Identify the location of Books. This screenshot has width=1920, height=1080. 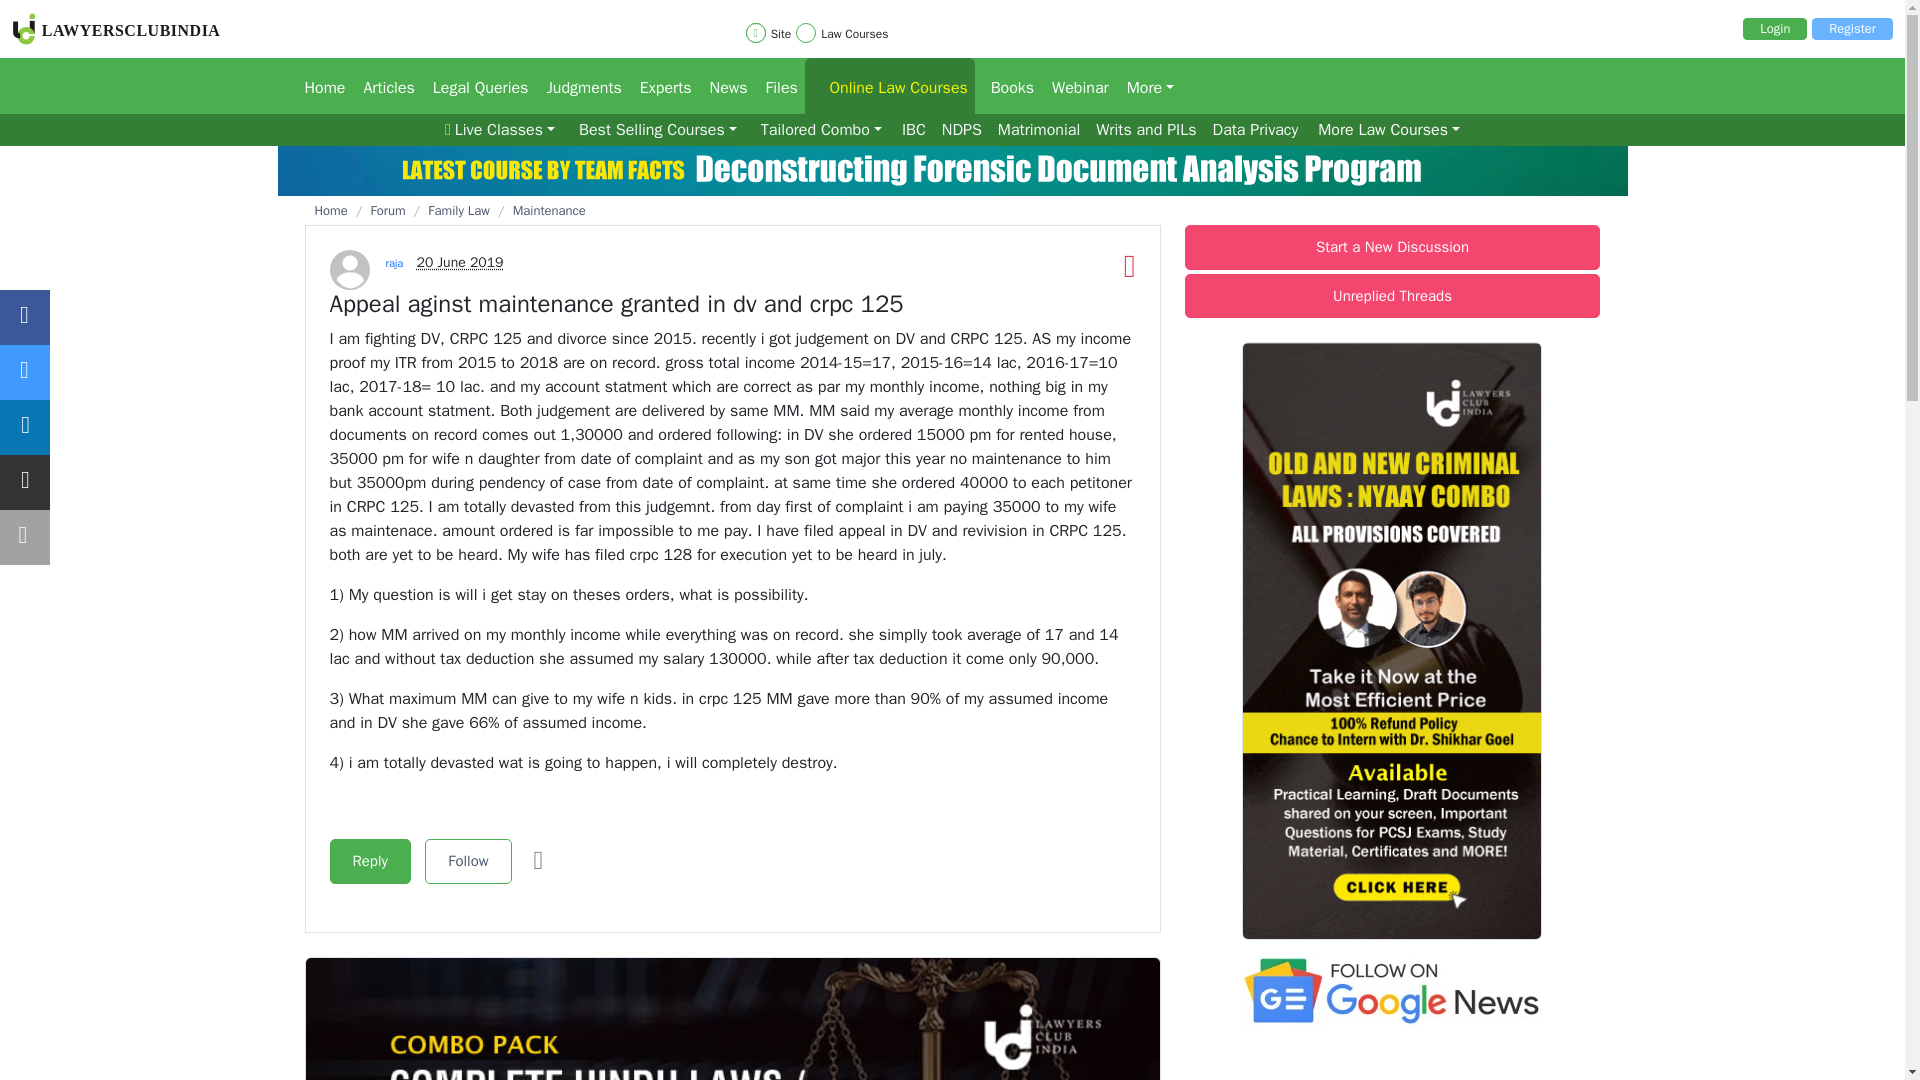
(1006, 86).